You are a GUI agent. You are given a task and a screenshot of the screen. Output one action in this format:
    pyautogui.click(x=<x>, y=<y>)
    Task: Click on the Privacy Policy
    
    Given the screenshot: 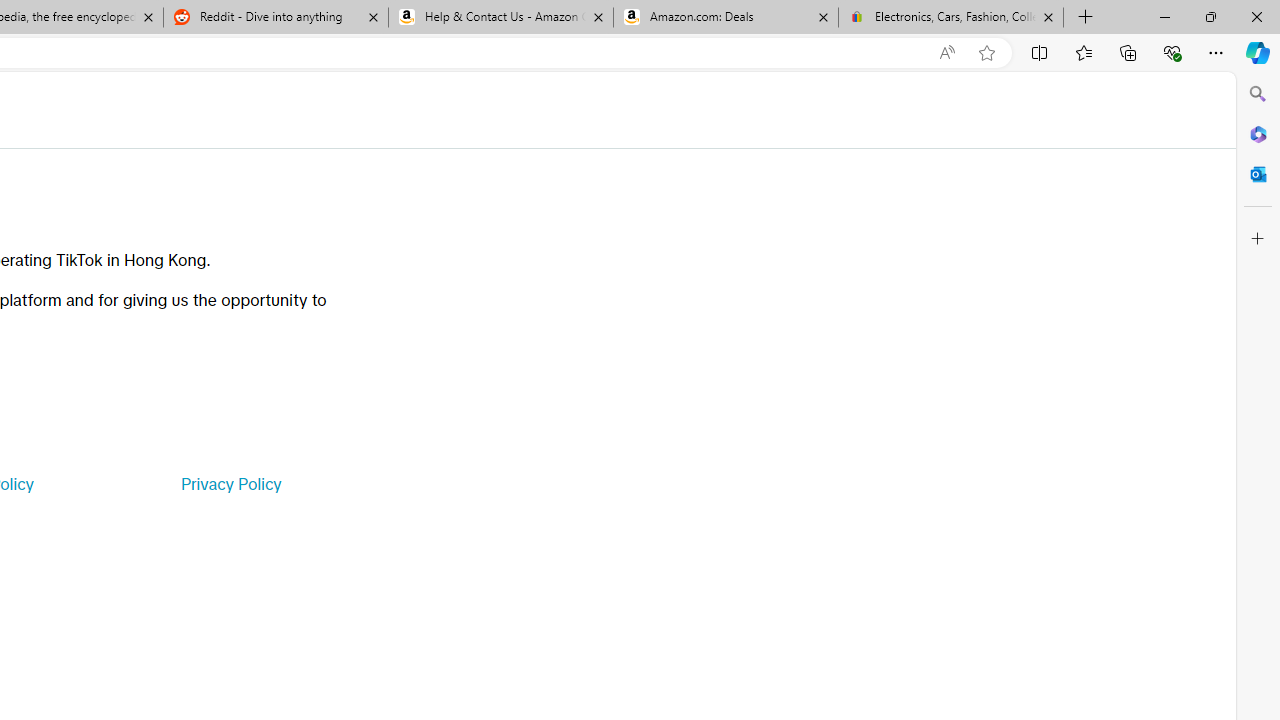 What is the action you would take?
    pyautogui.click(x=230, y=484)
    